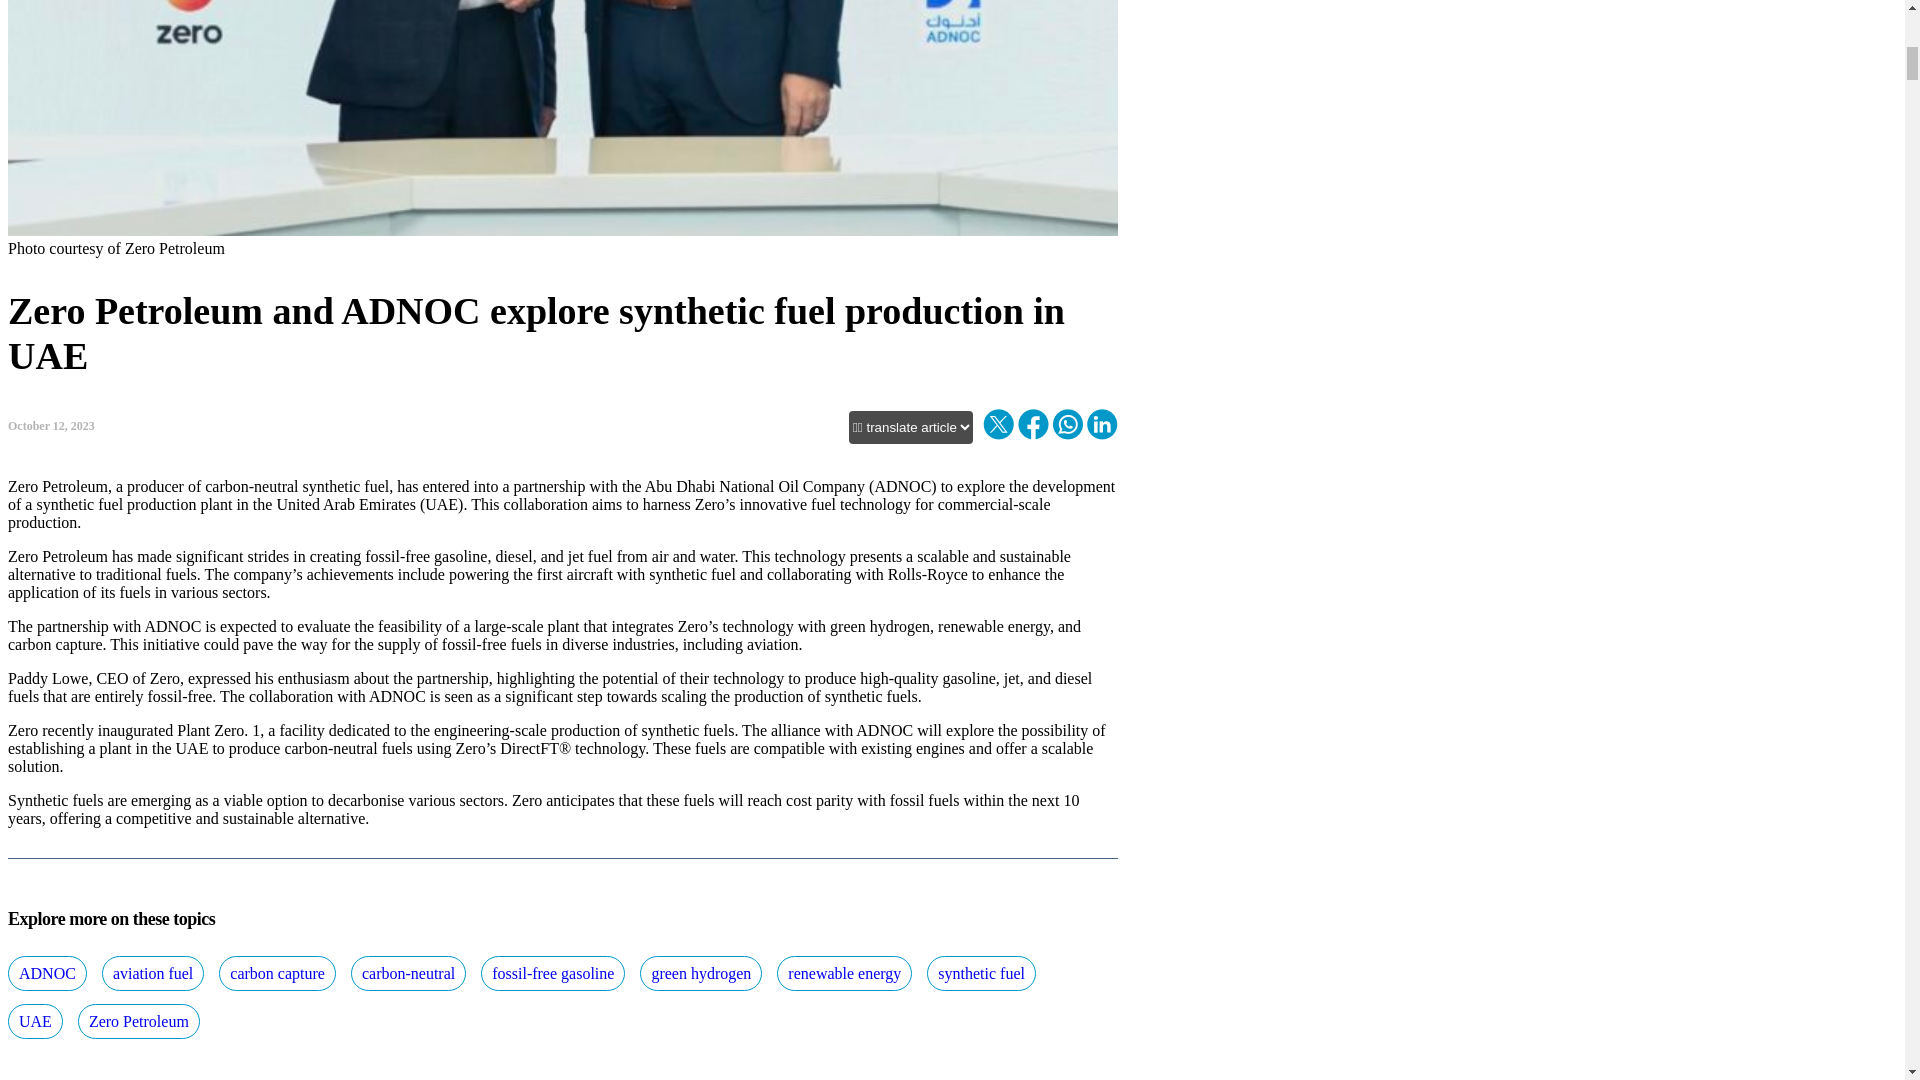 This screenshot has width=1920, height=1080. I want to click on ADNOC, so click(46, 973).